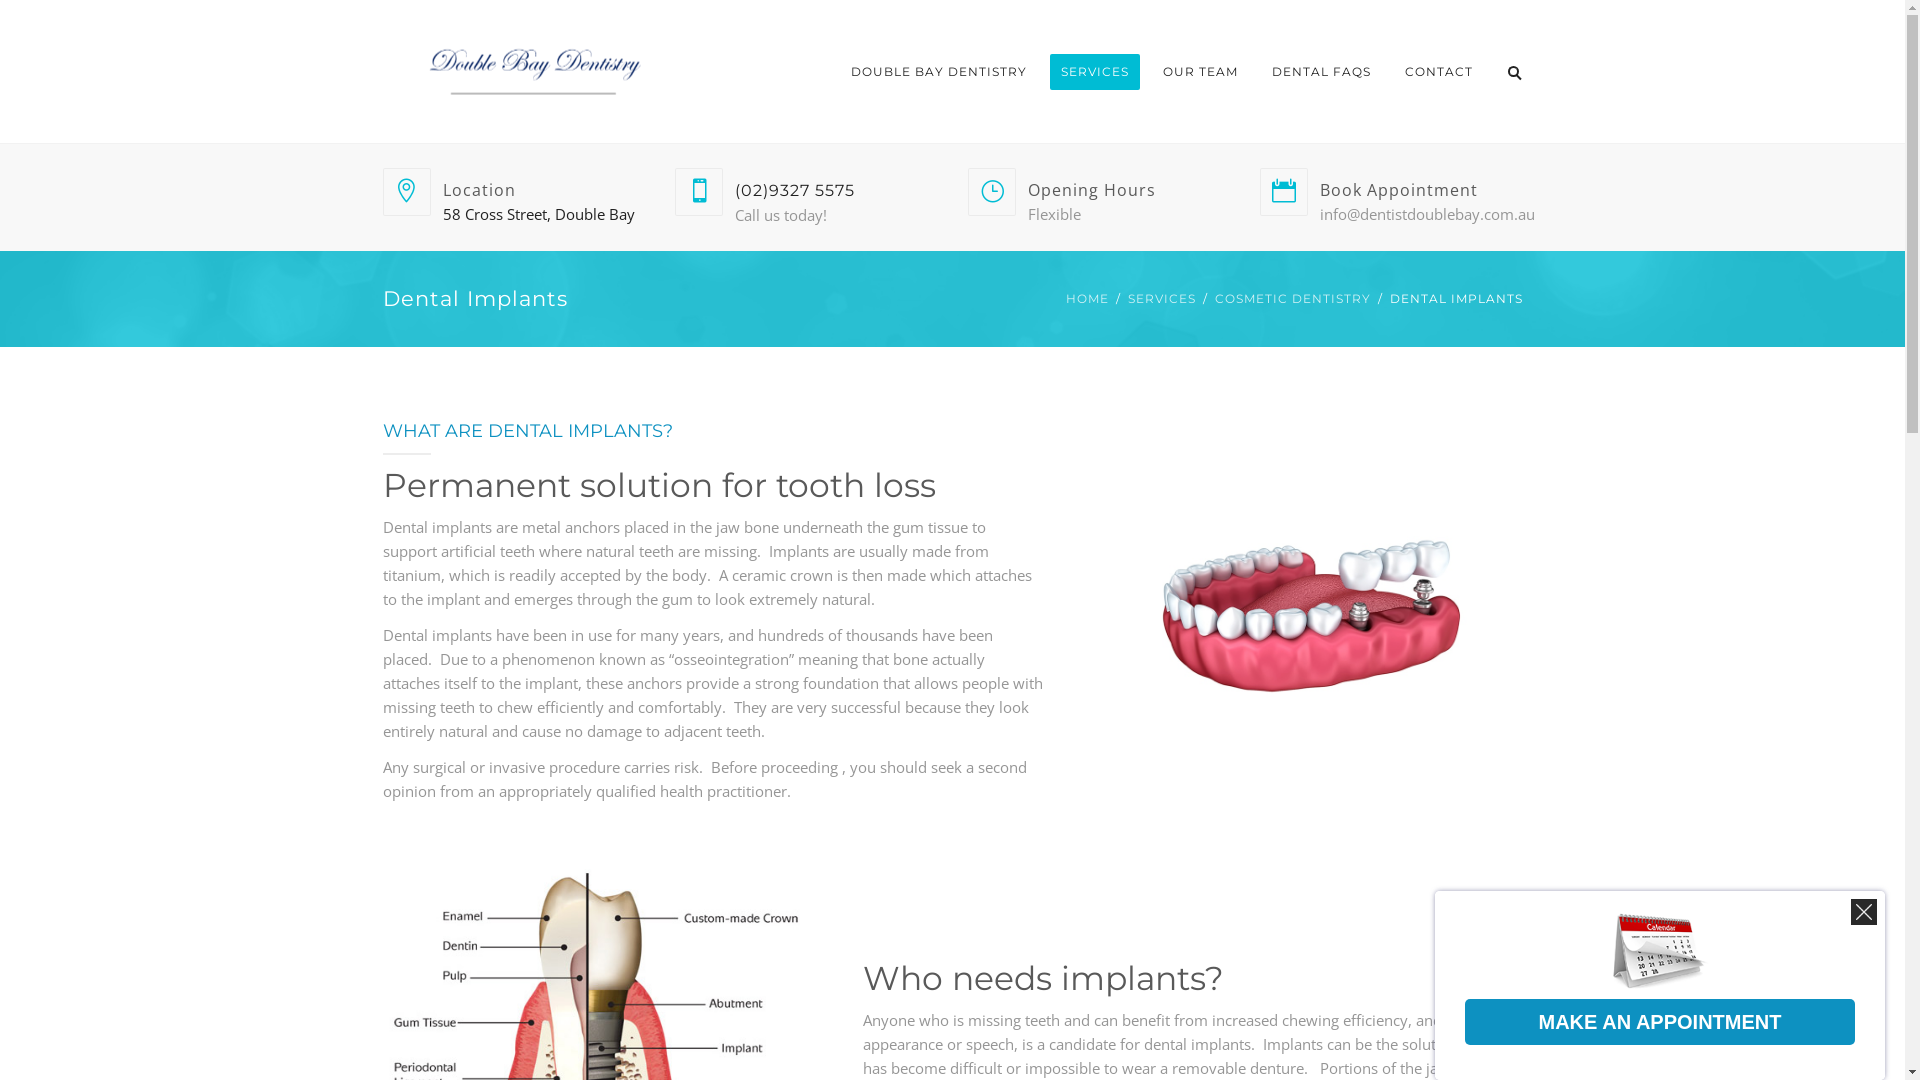 This screenshot has width=1920, height=1080. I want to click on COSMETIC DENTISTRY, so click(1292, 299).